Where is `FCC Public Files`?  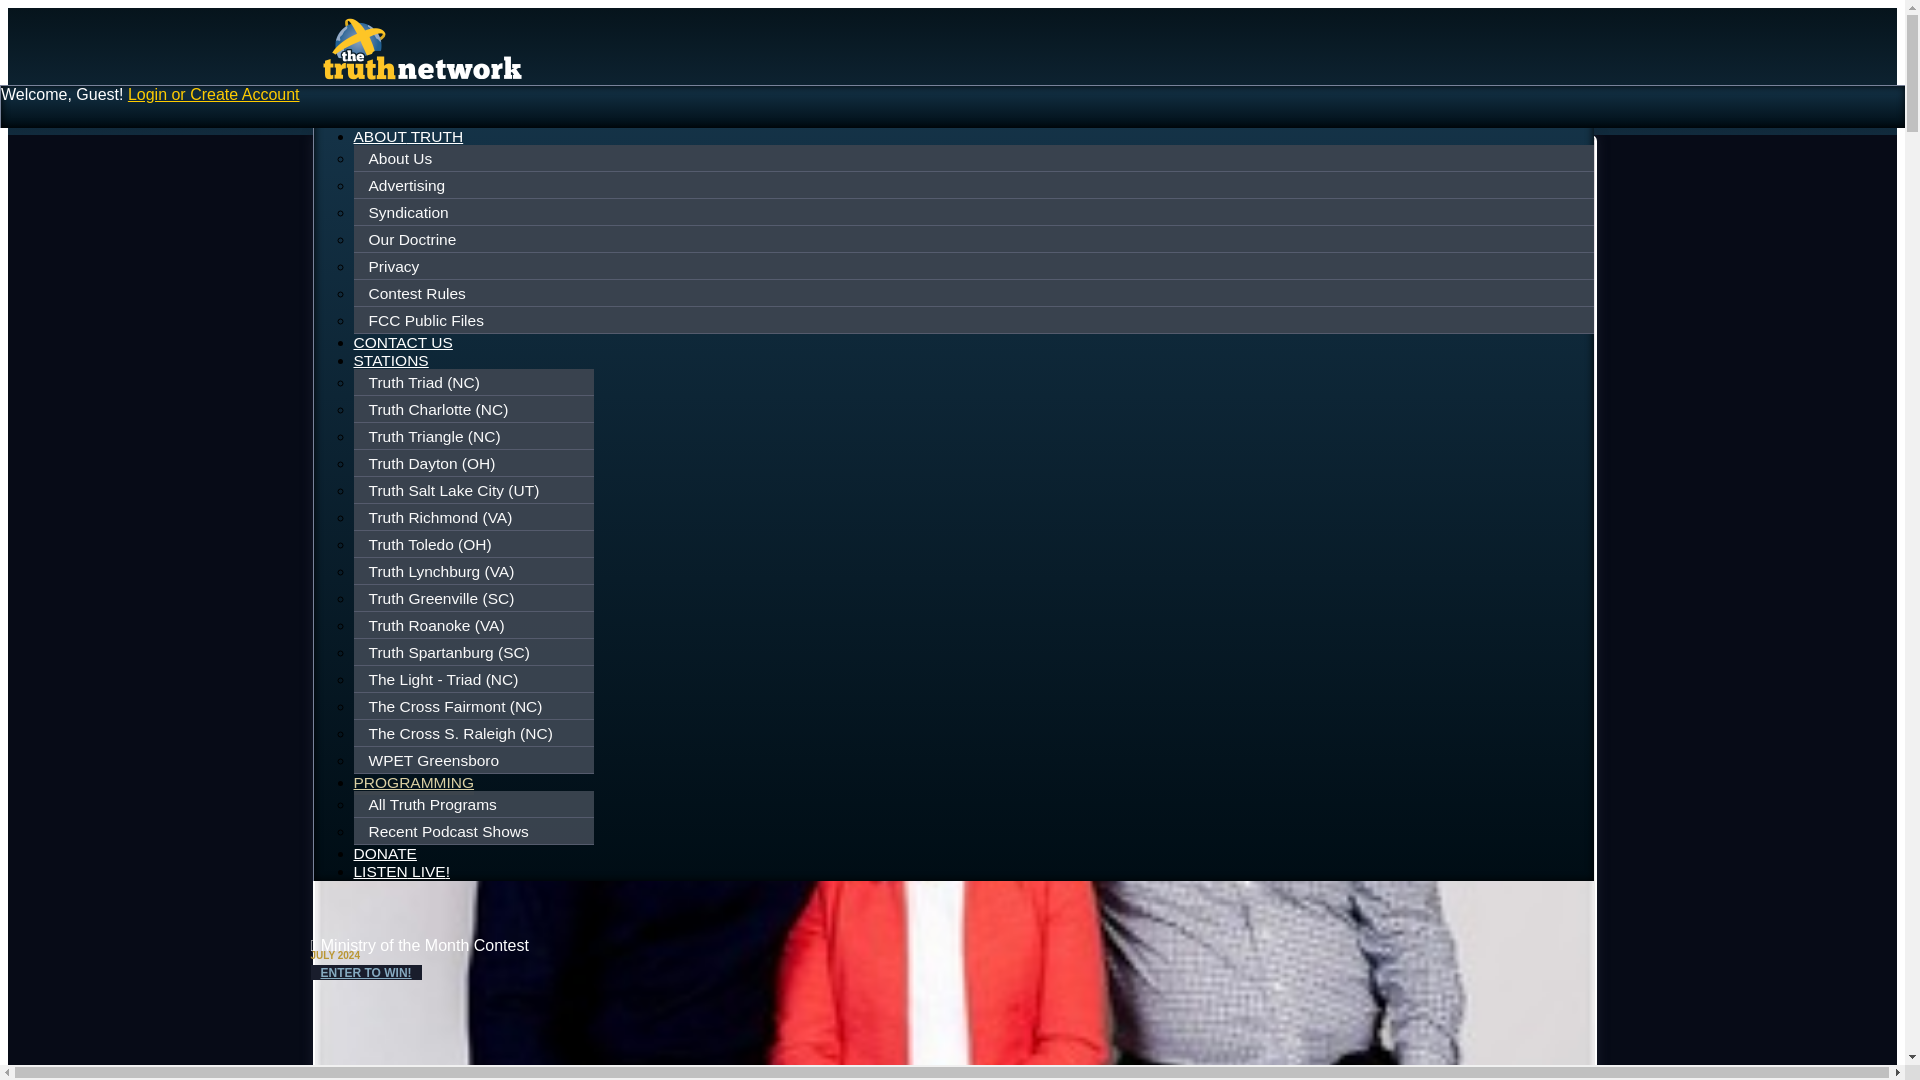
FCC Public Files is located at coordinates (975, 321).